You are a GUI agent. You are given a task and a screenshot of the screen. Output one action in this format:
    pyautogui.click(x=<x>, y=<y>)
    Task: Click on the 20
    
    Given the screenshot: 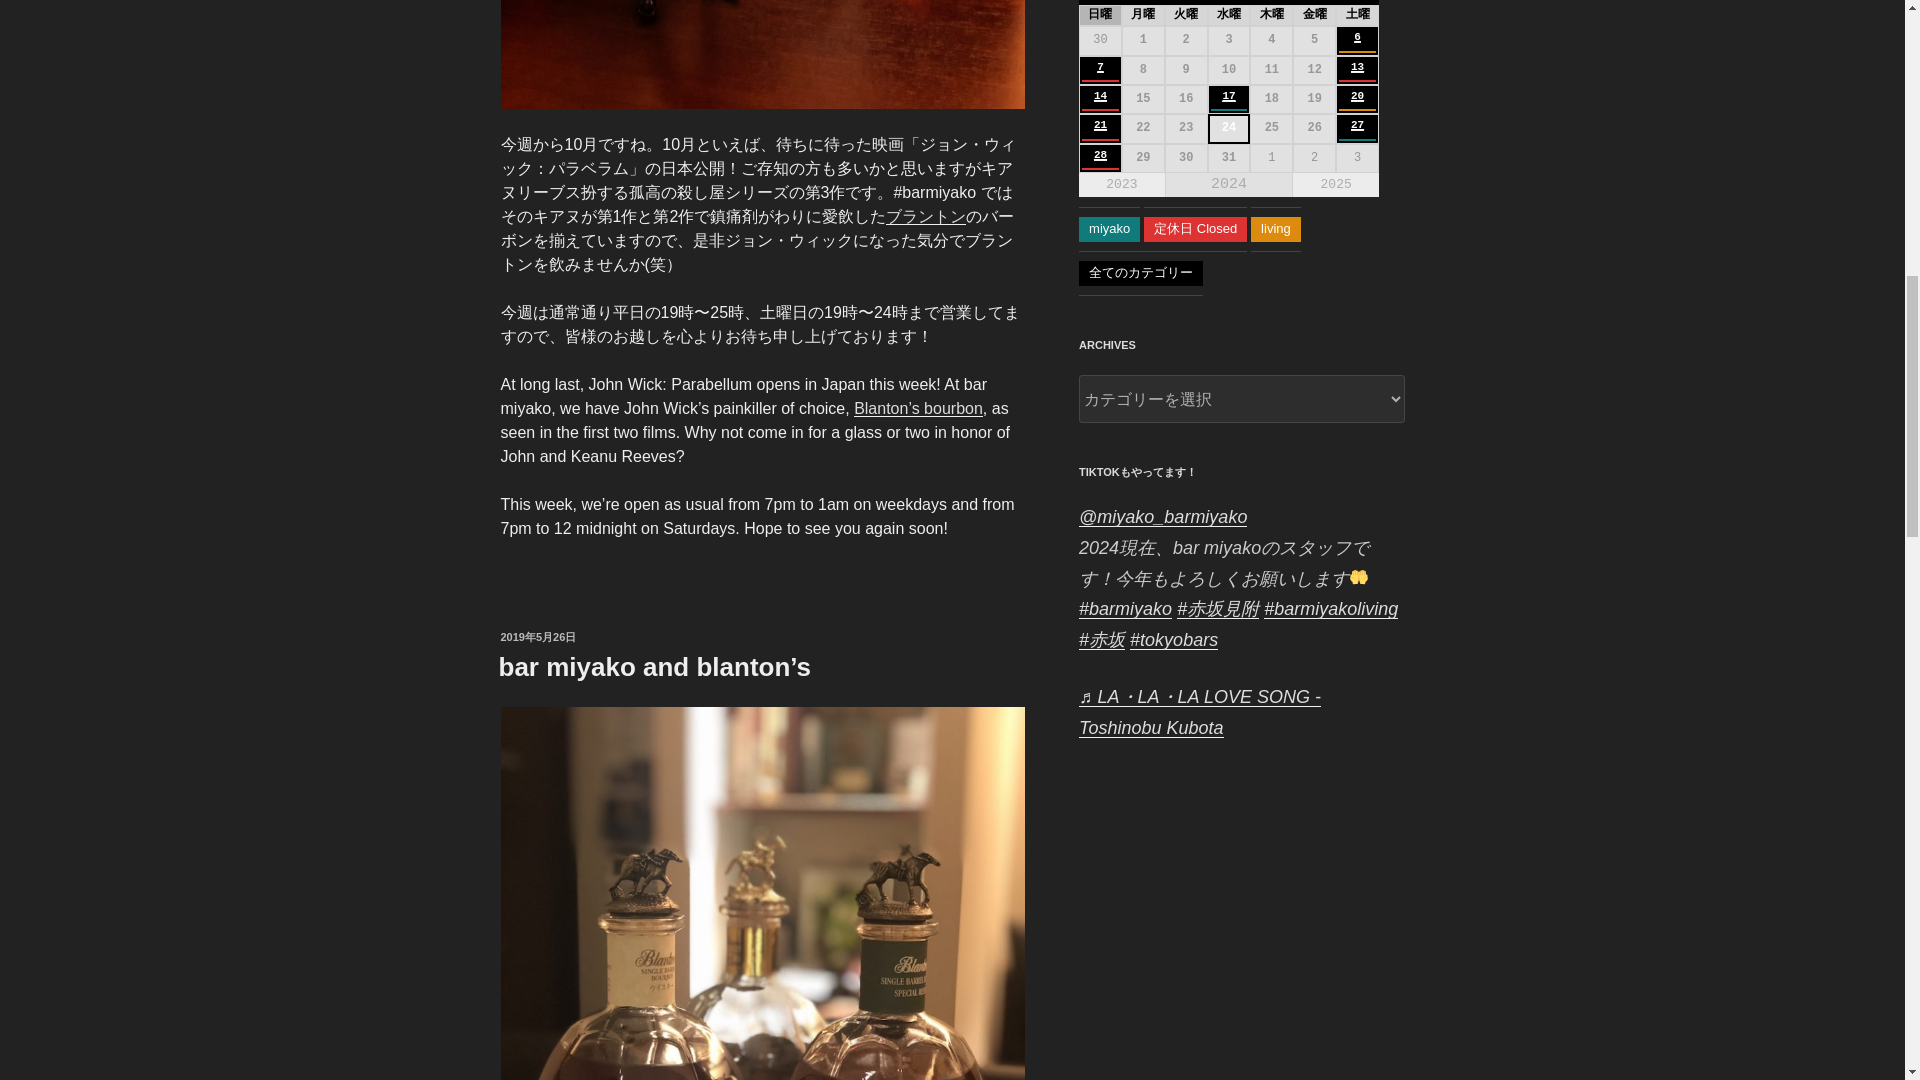 What is the action you would take?
    pyautogui.click(x=1357, y=95)
    